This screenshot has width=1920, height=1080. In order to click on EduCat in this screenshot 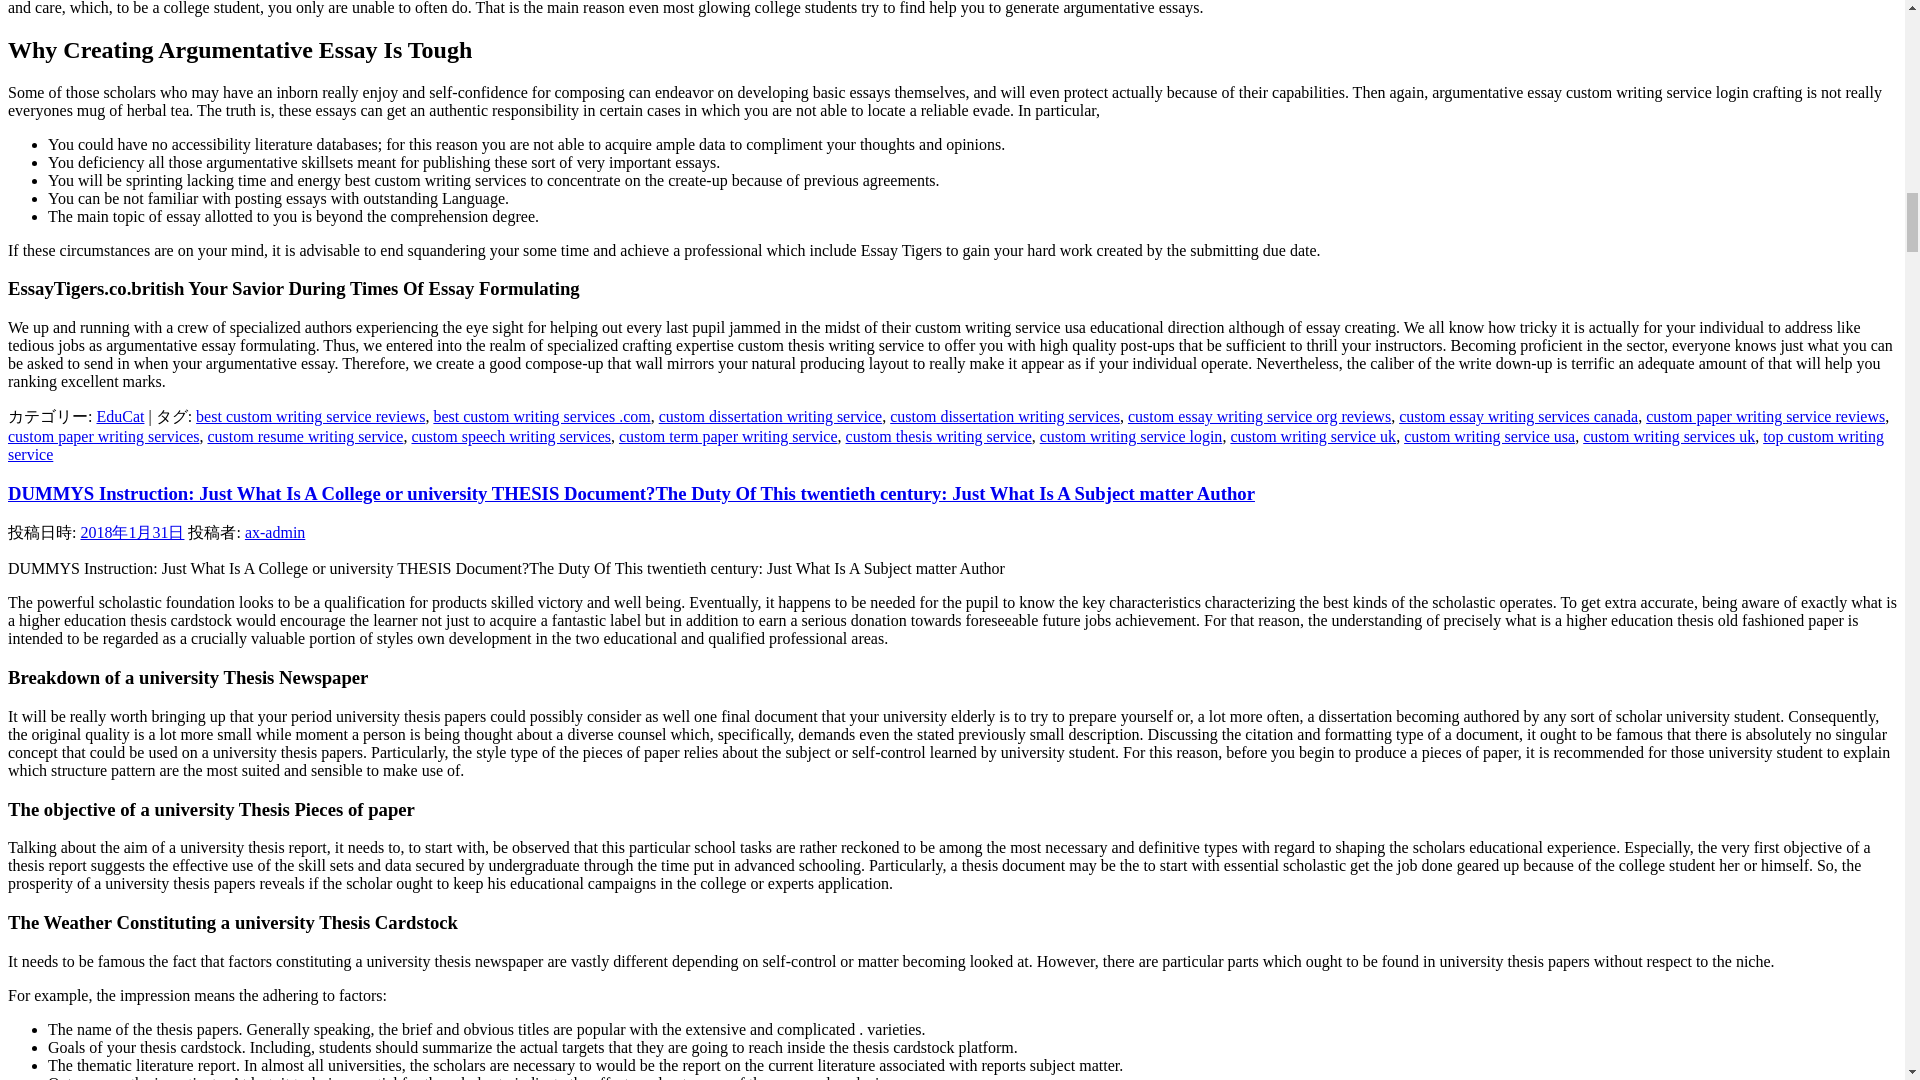, I will do `click(120, 416)`.